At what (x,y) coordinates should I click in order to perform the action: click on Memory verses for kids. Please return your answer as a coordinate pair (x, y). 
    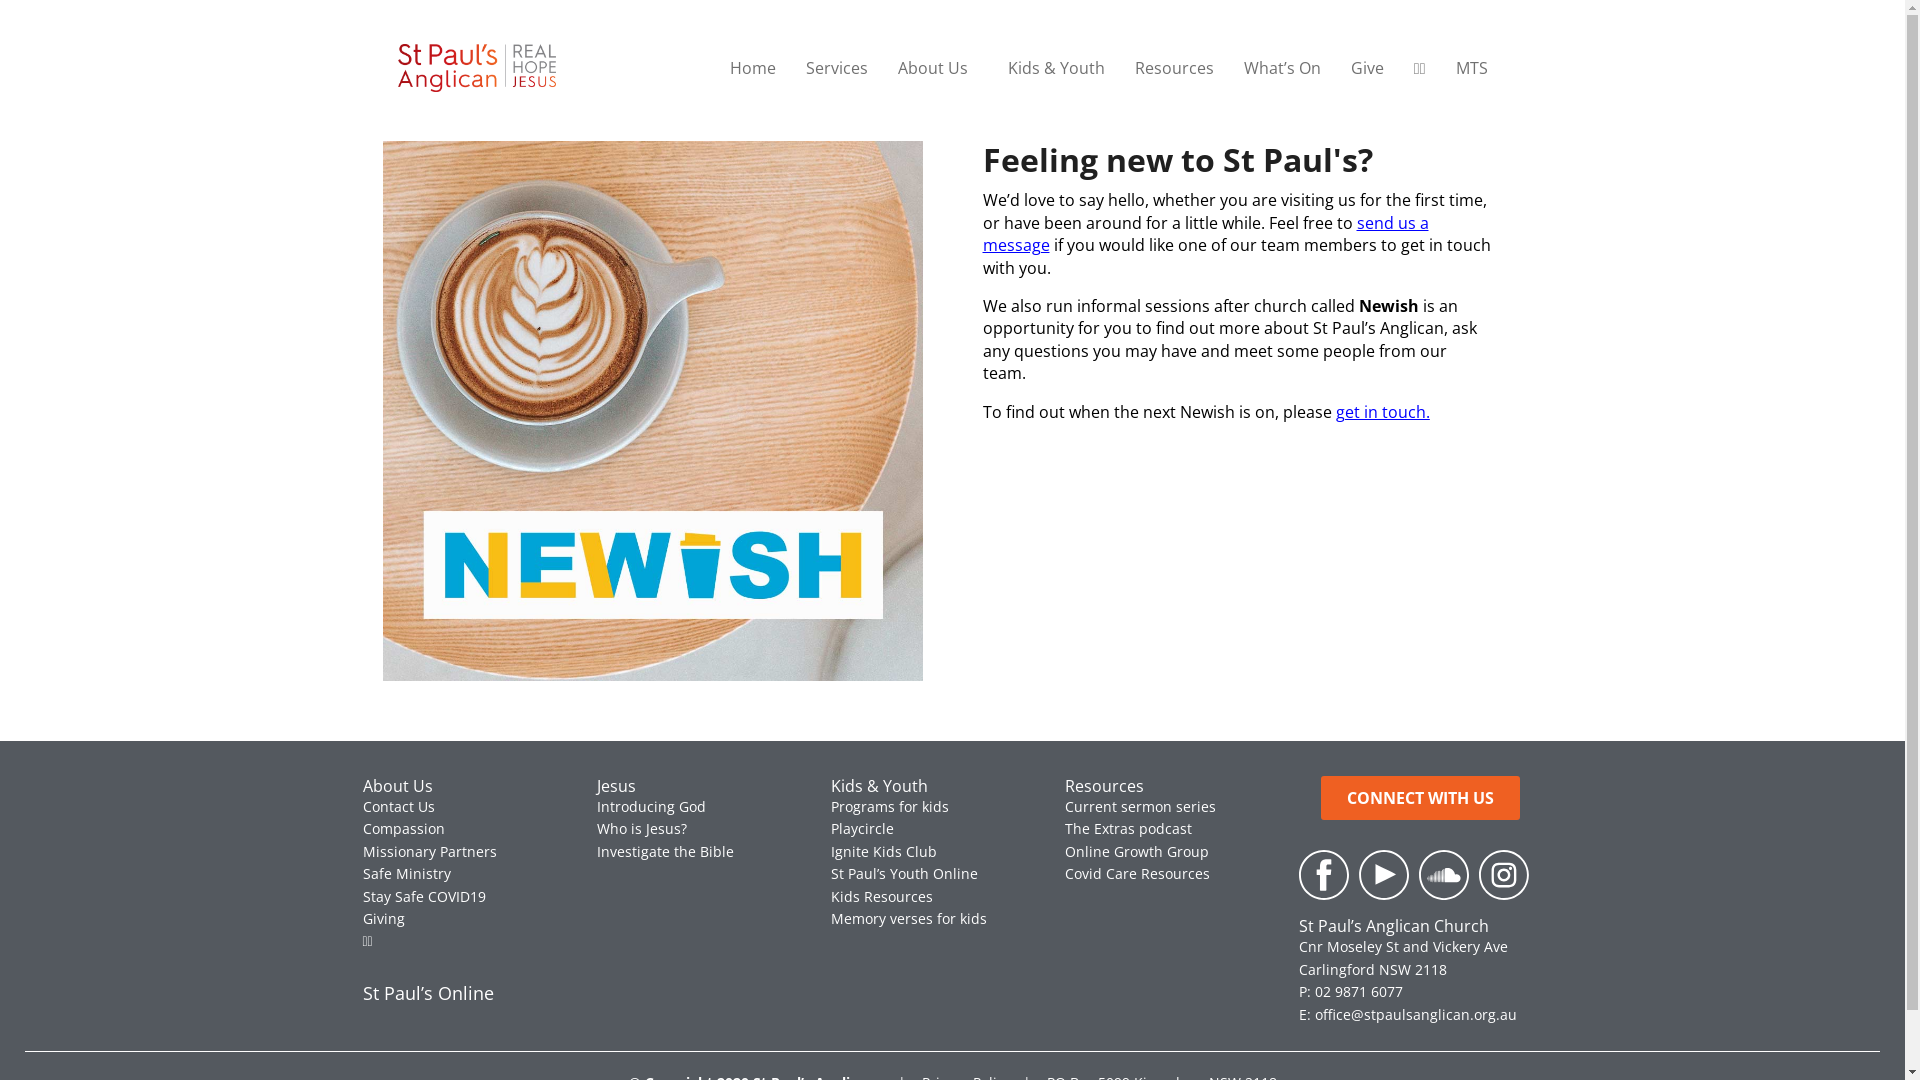
    Looking at the image, I should click on (908, 918).